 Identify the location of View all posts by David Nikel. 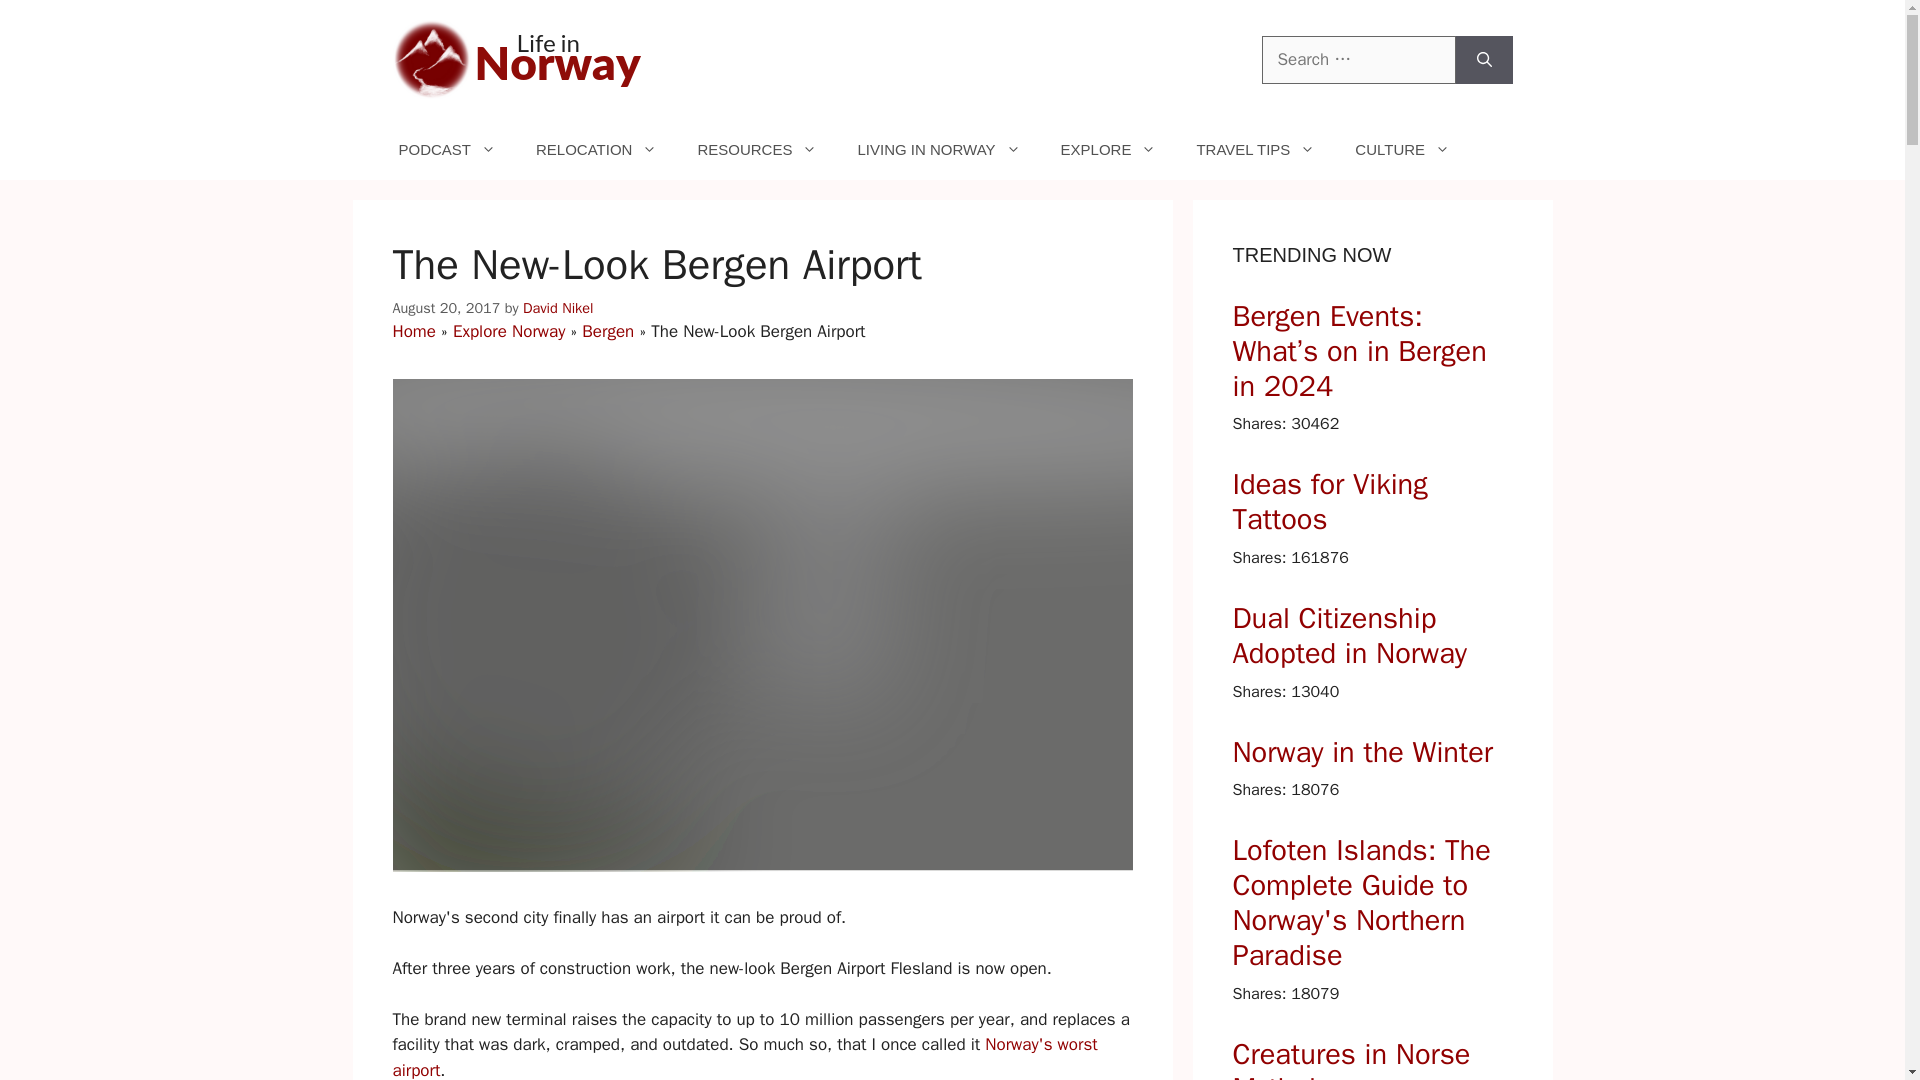
(558, 308).